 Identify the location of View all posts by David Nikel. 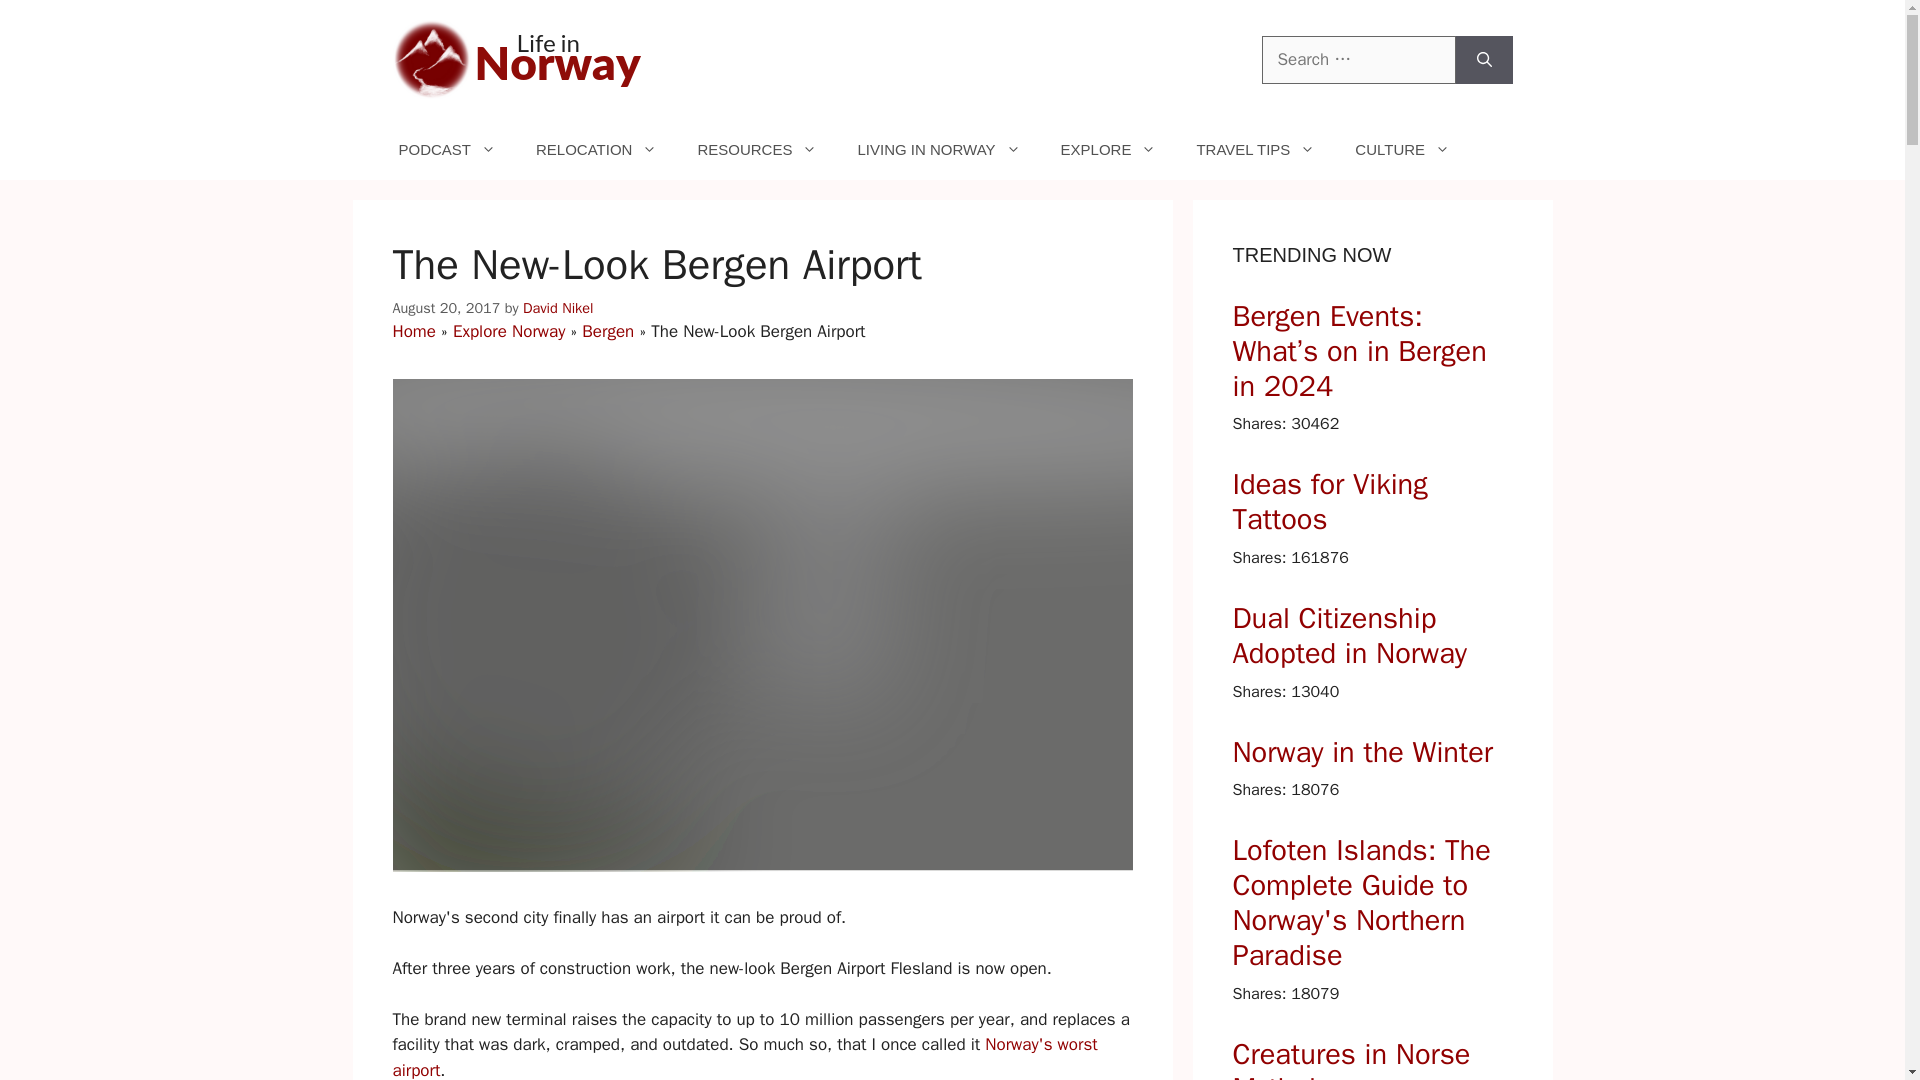
(558, 308).